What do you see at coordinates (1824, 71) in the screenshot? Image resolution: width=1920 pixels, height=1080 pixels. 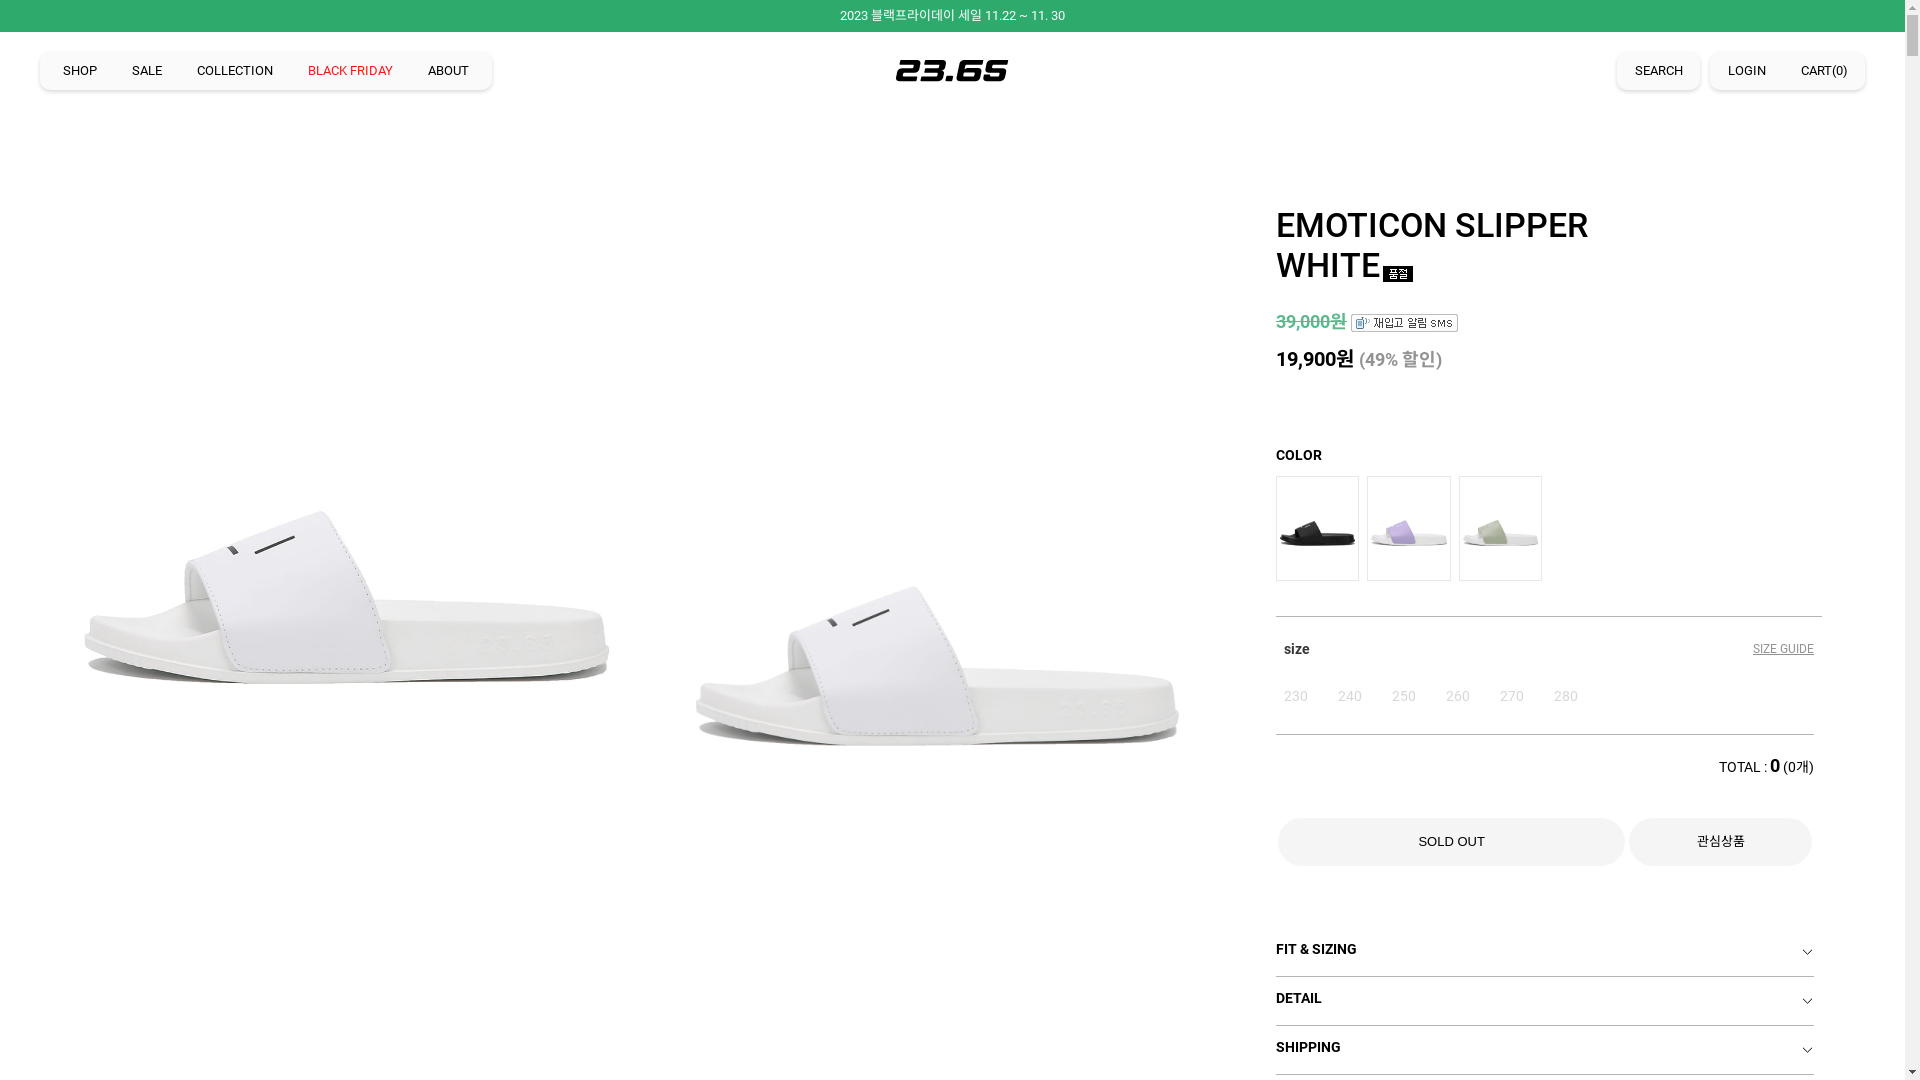 I see `CART(0)` at bounding box center [1824, 71].